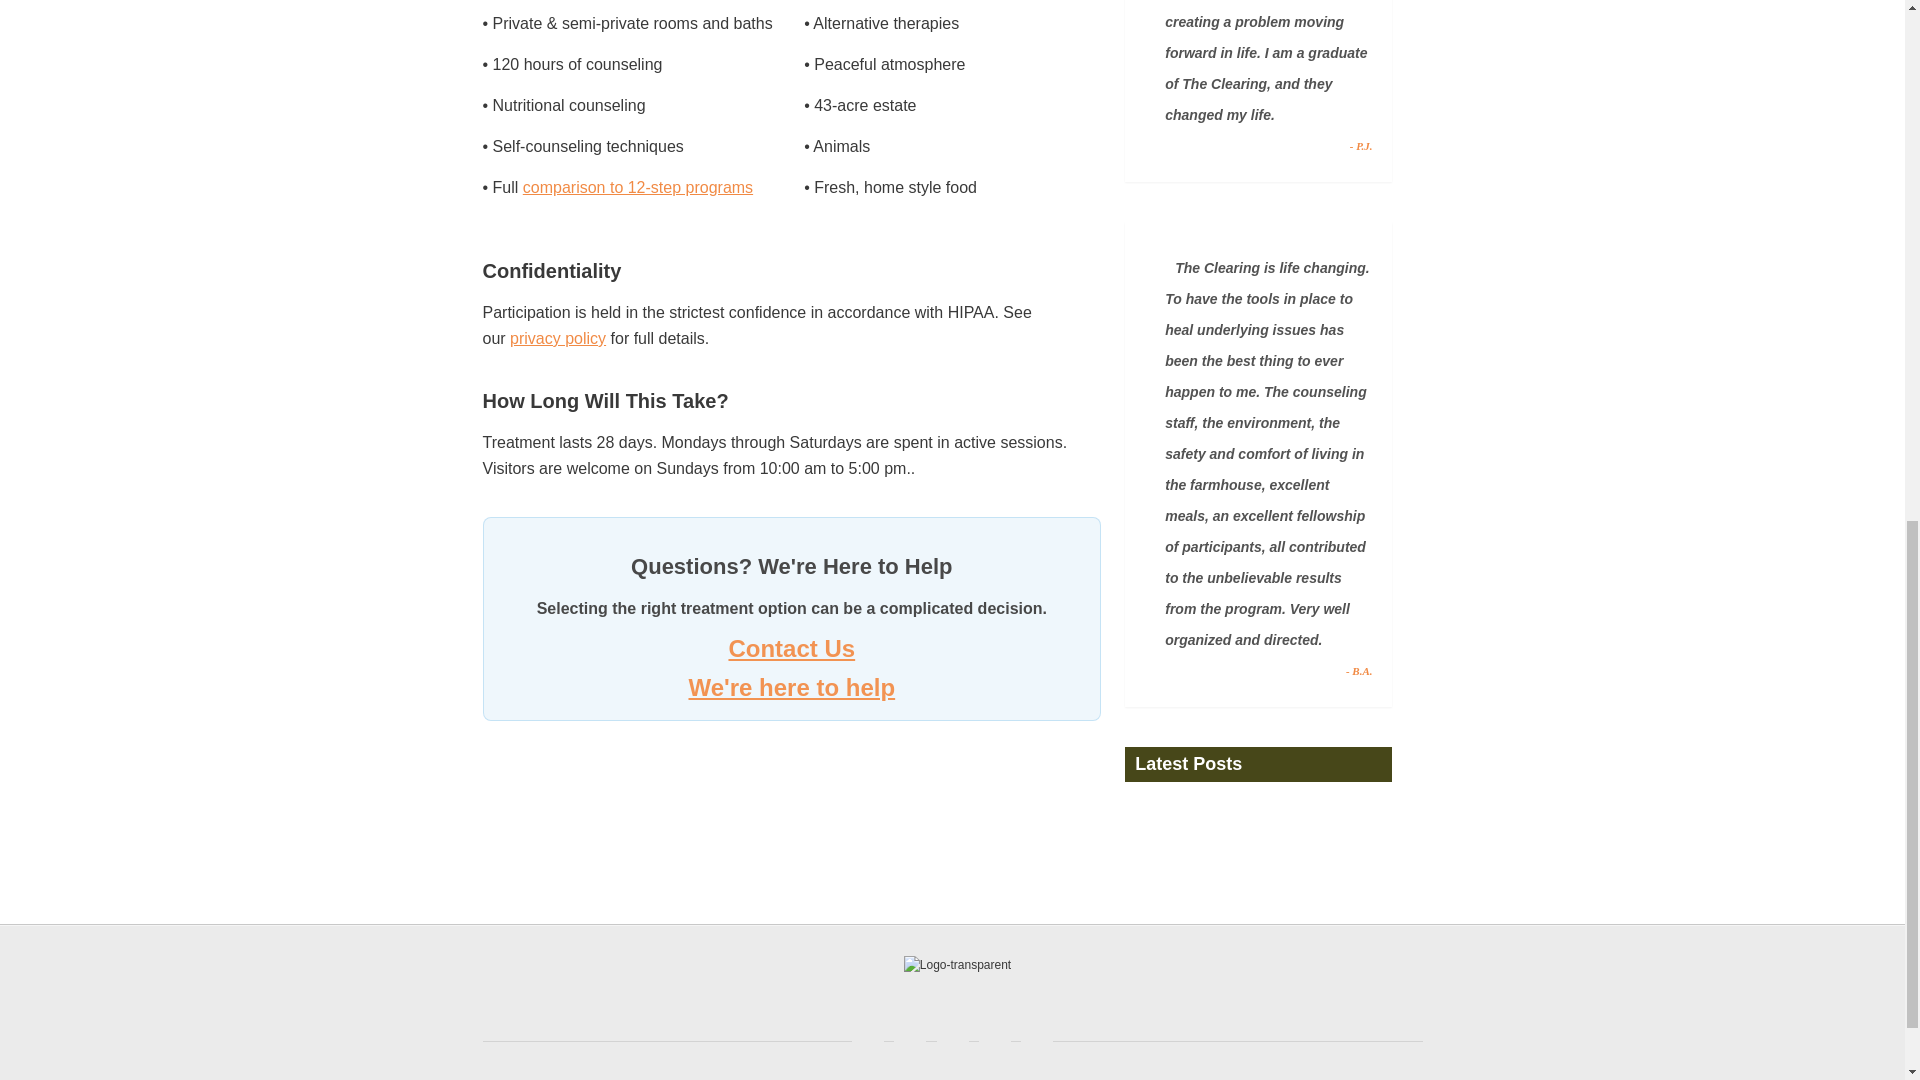 This screenshot has height=1080, width=1920. What do you see at coordinates (790, 686) in the screenshot?
I see `We're here to help` at bounding box center [790, 686].